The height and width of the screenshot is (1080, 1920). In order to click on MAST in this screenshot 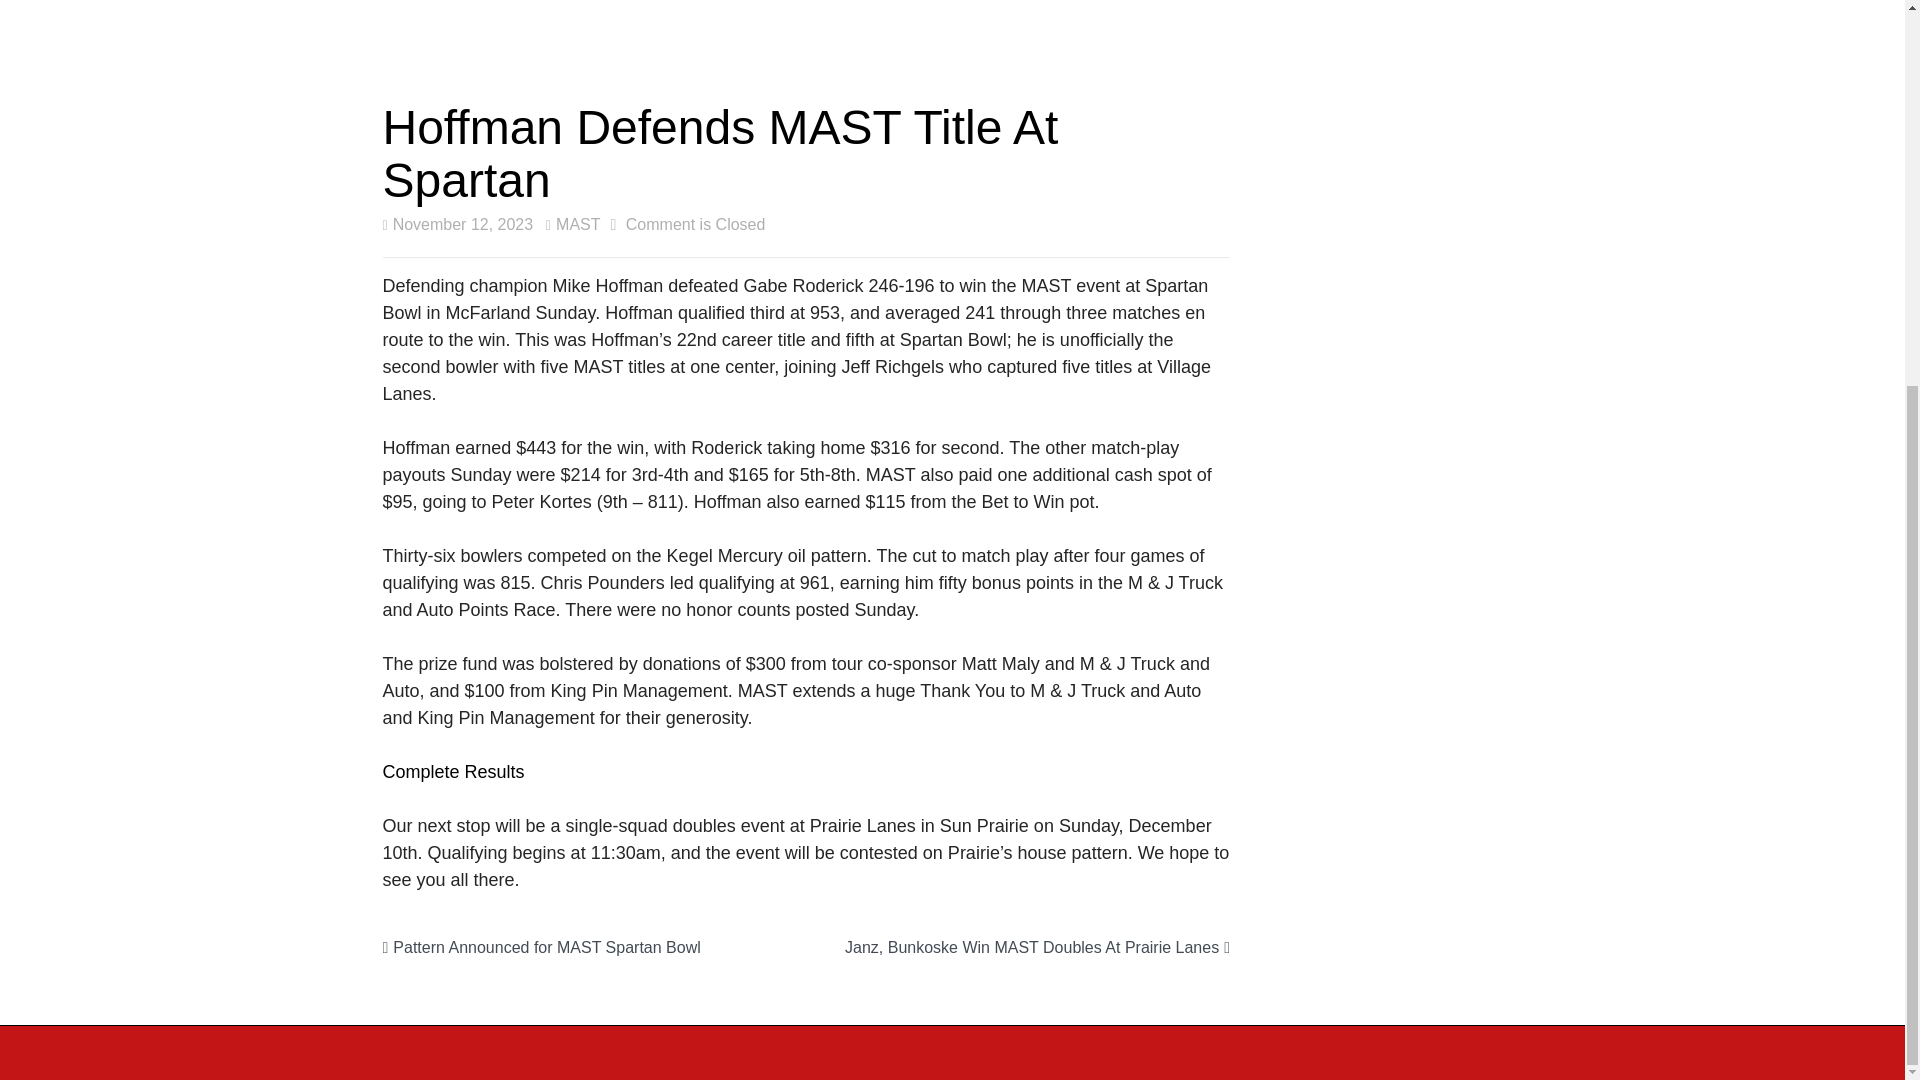, I will do `click(572, 224)`.